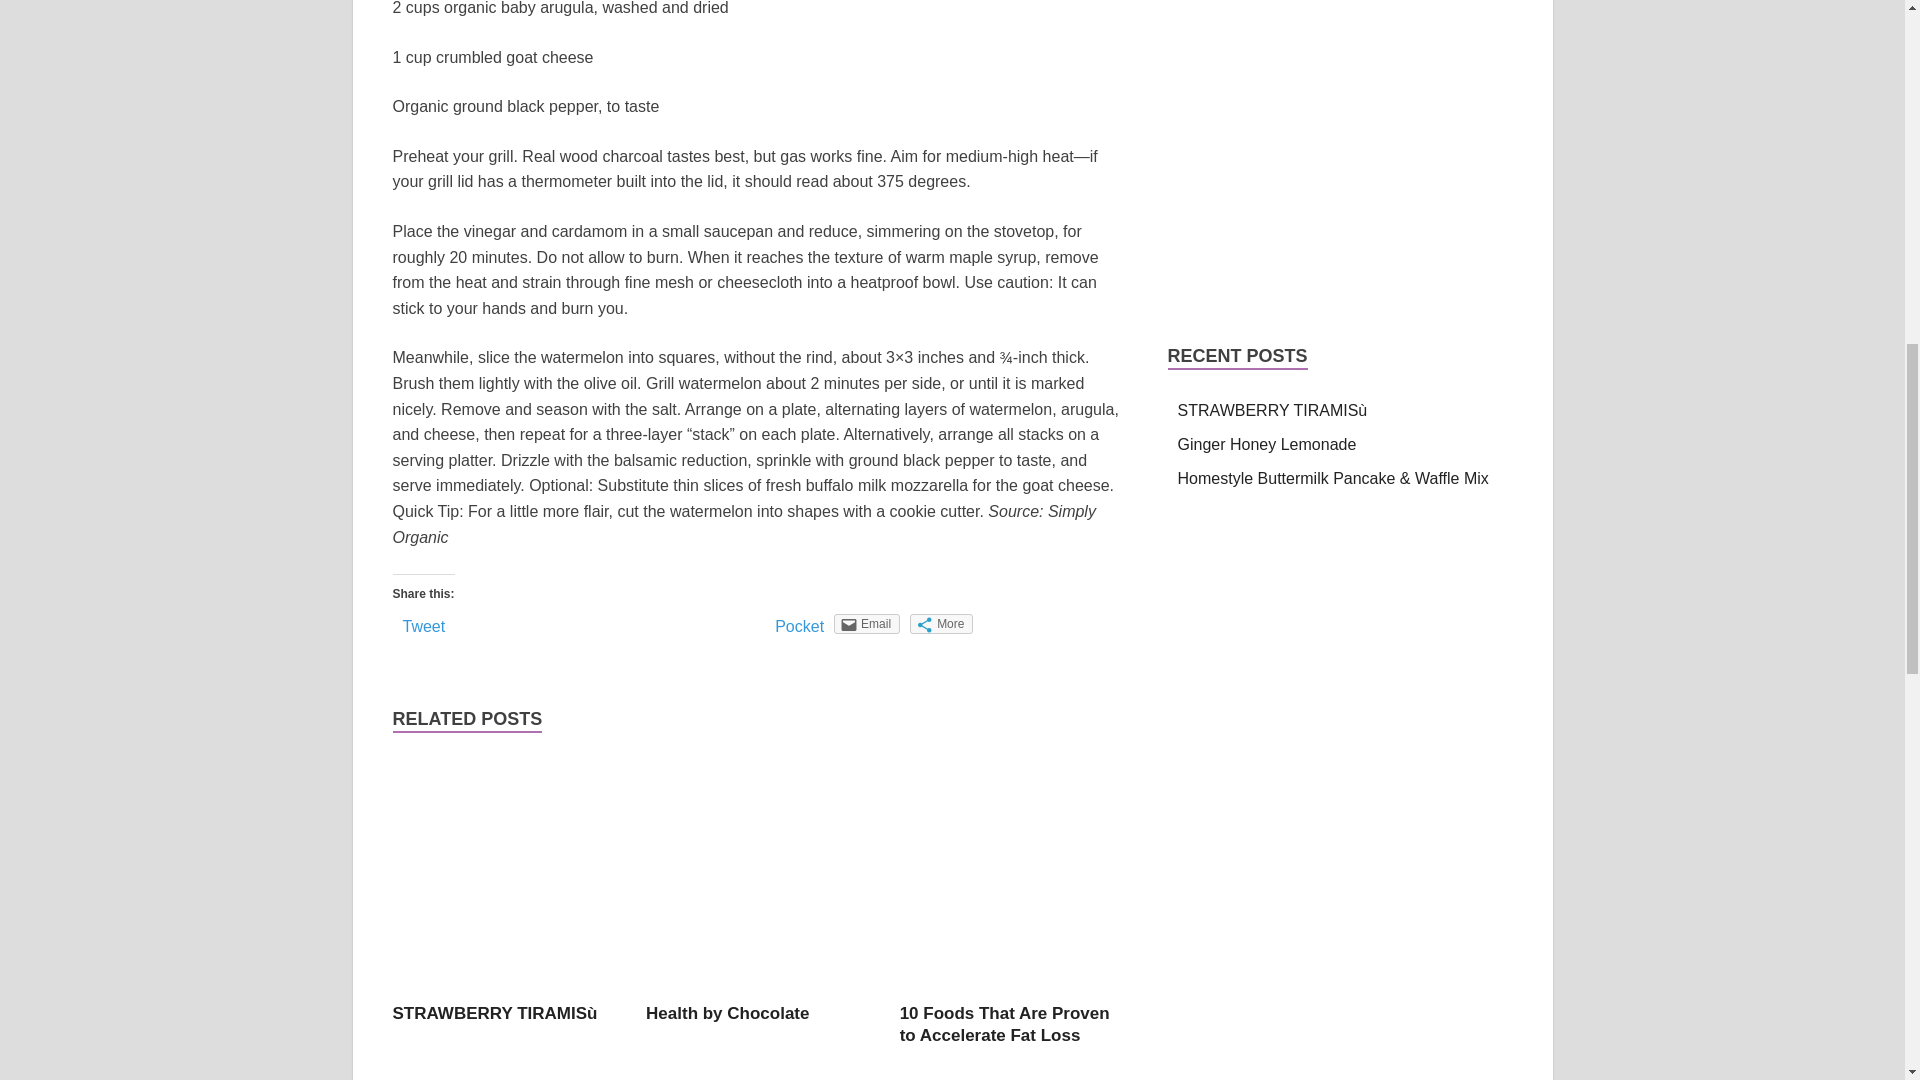 The image size is (1920, 1080). I want to click on 10 Foods That Are Proven to Accelerate Fat Loss, so click(1014, 990).